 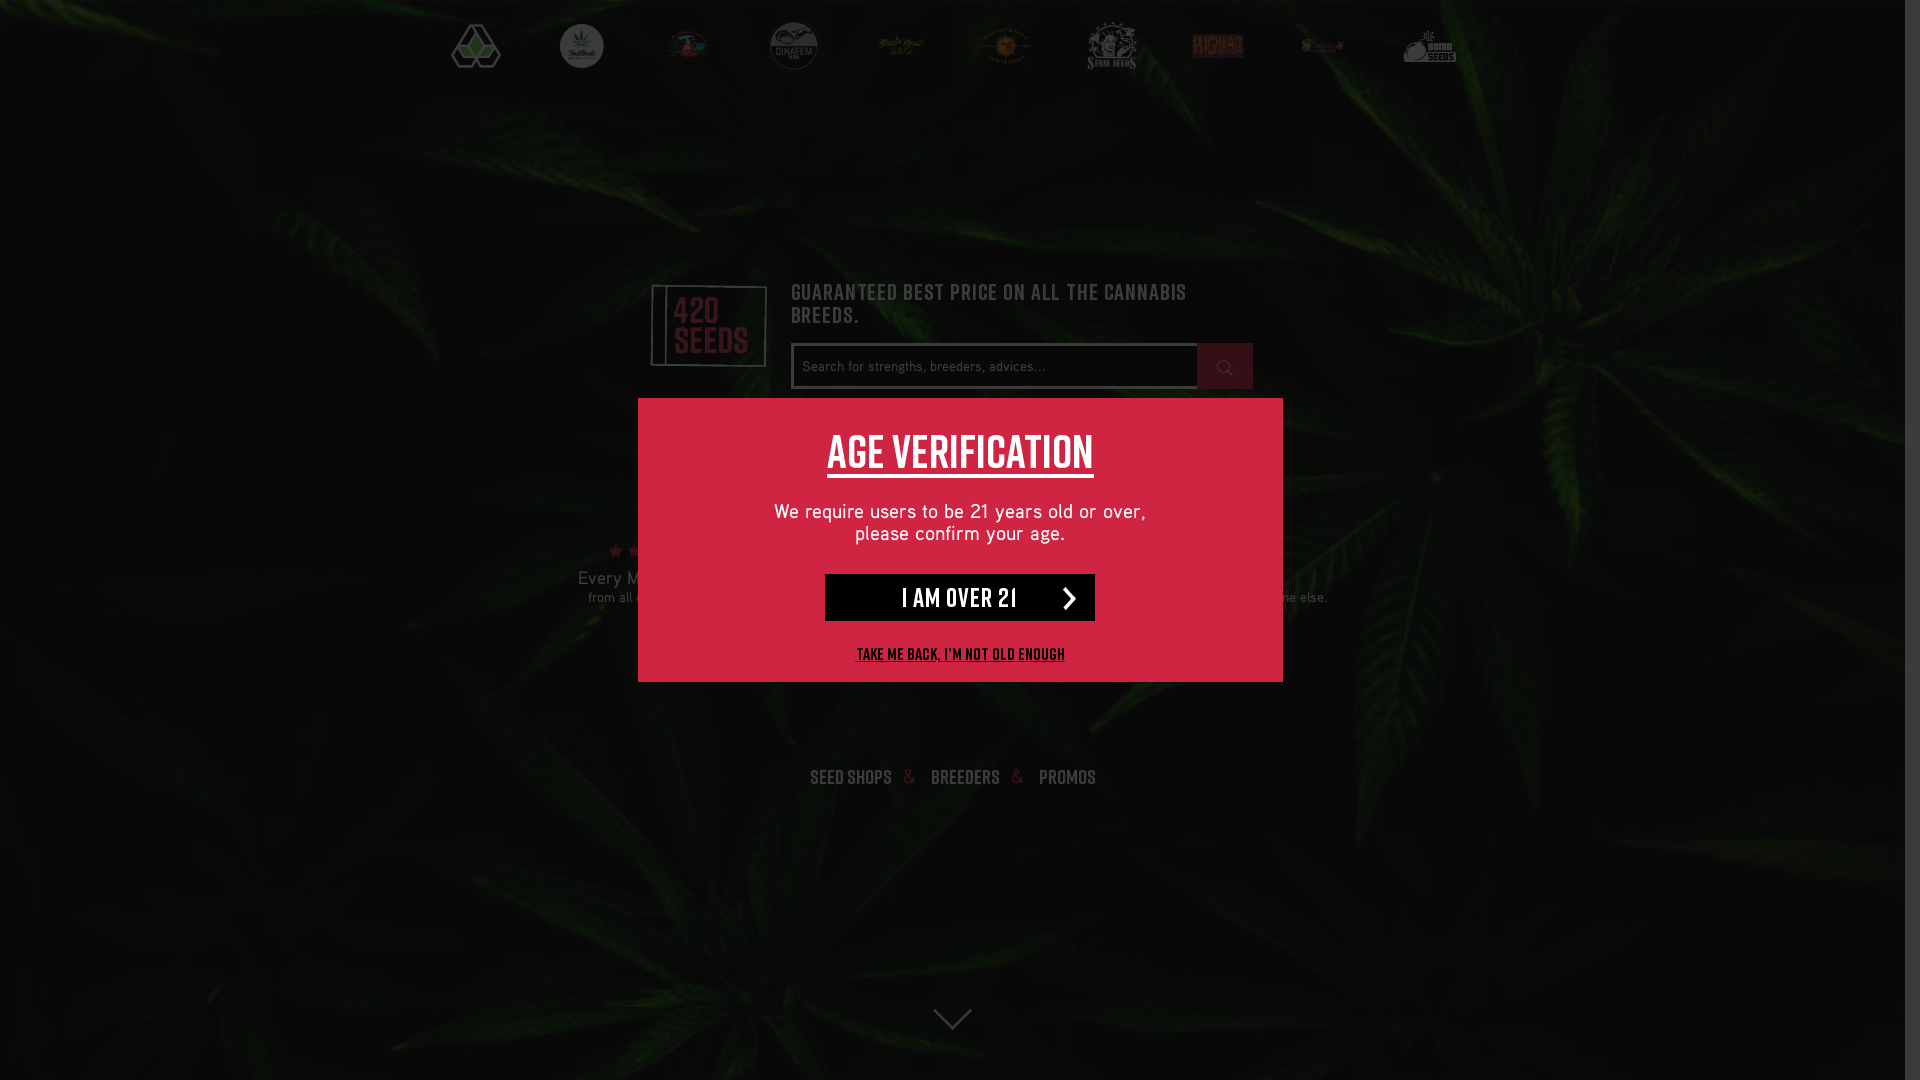 What do you see at coordinates (1066, 776) in the screenshot?
I see `PROMOS` at bounding box center [1066, 776].